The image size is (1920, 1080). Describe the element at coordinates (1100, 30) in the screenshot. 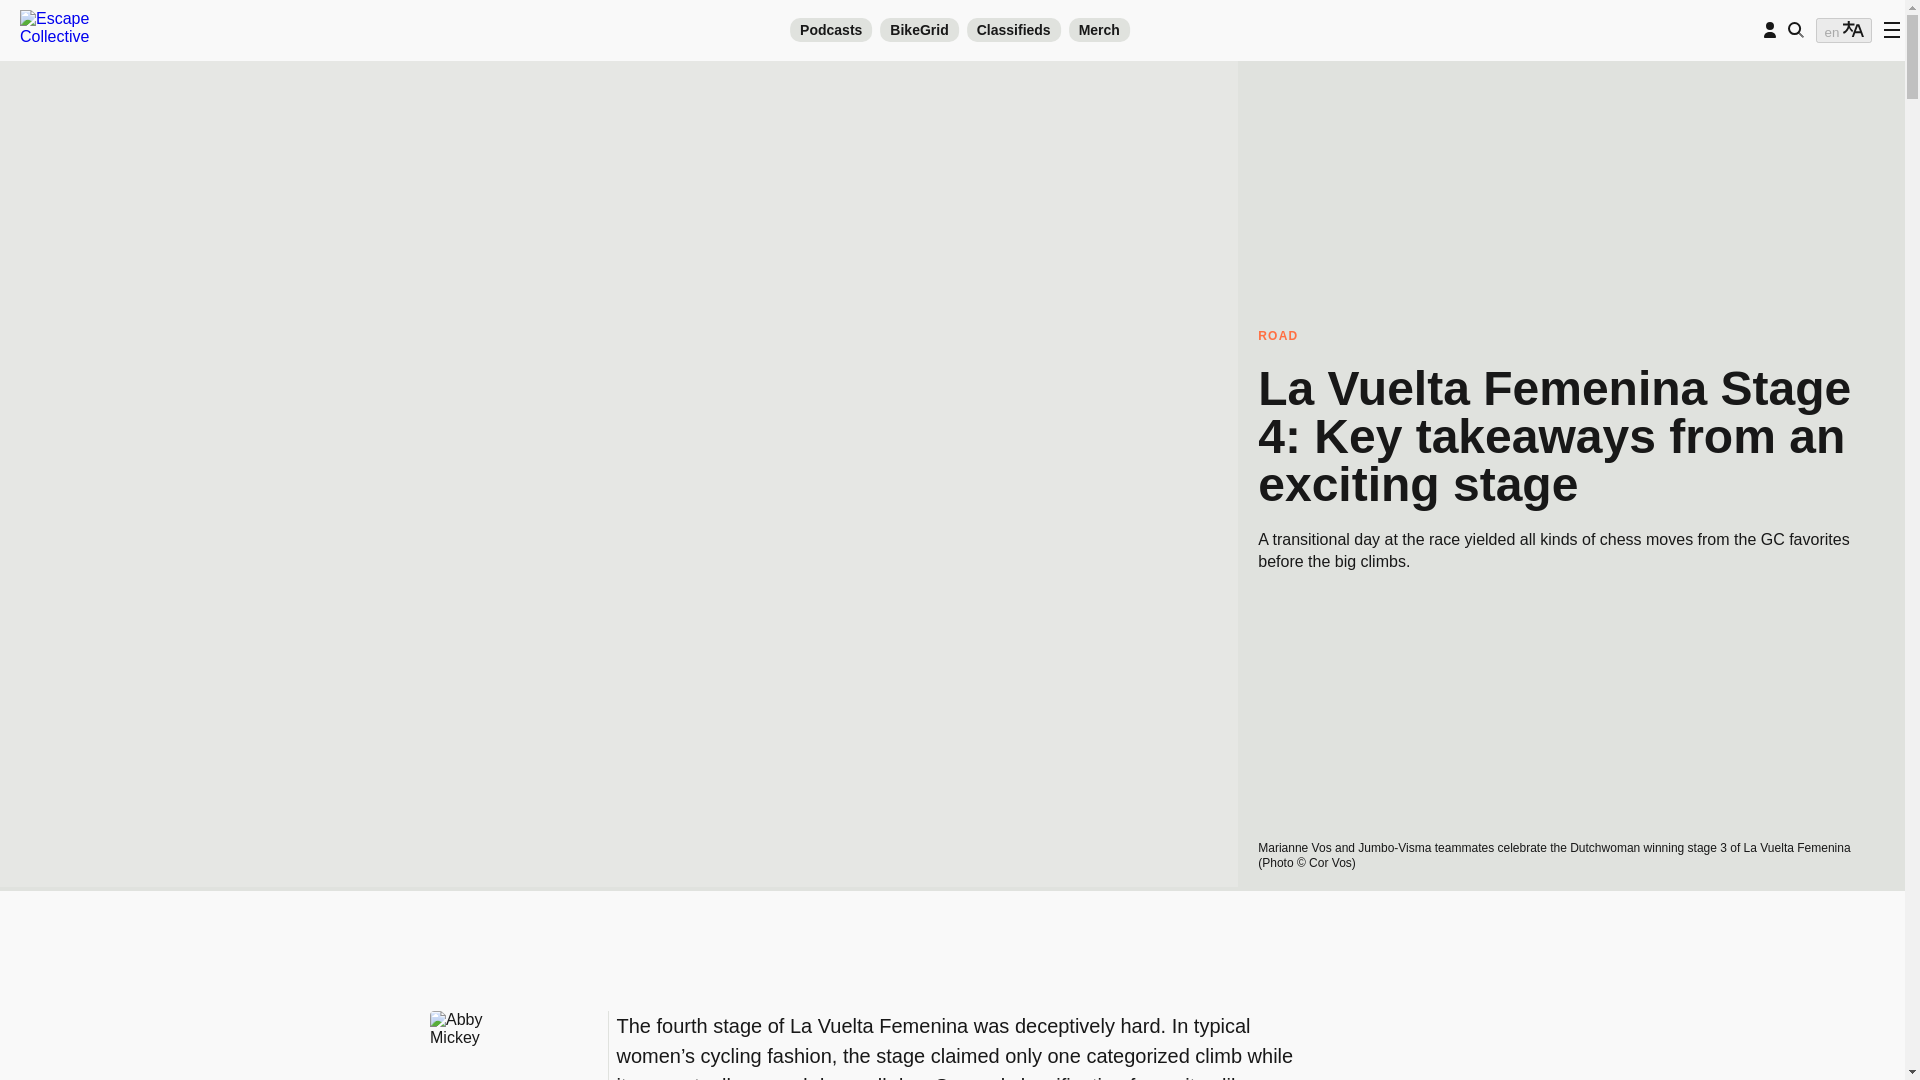

I see `Merch` at that location.